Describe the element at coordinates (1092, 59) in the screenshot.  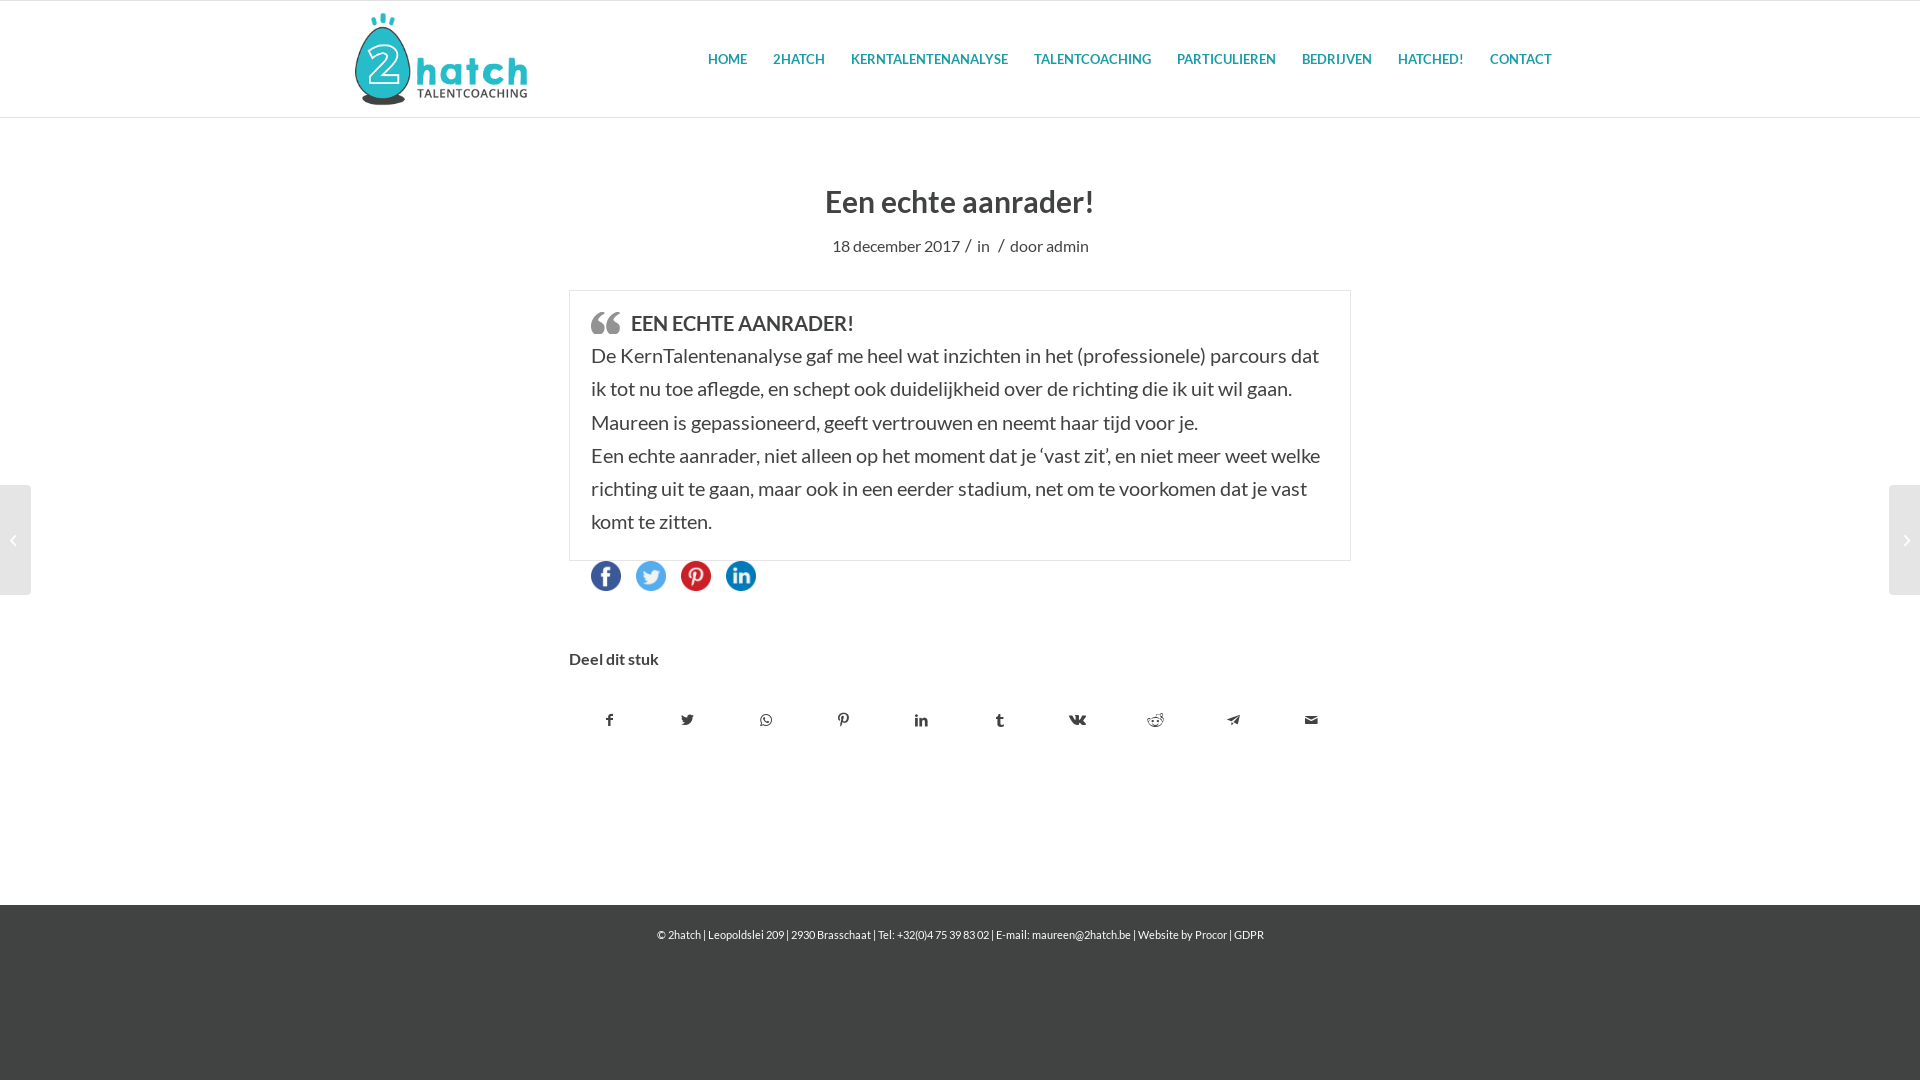
I see `TALENTCOACHING` at that location.